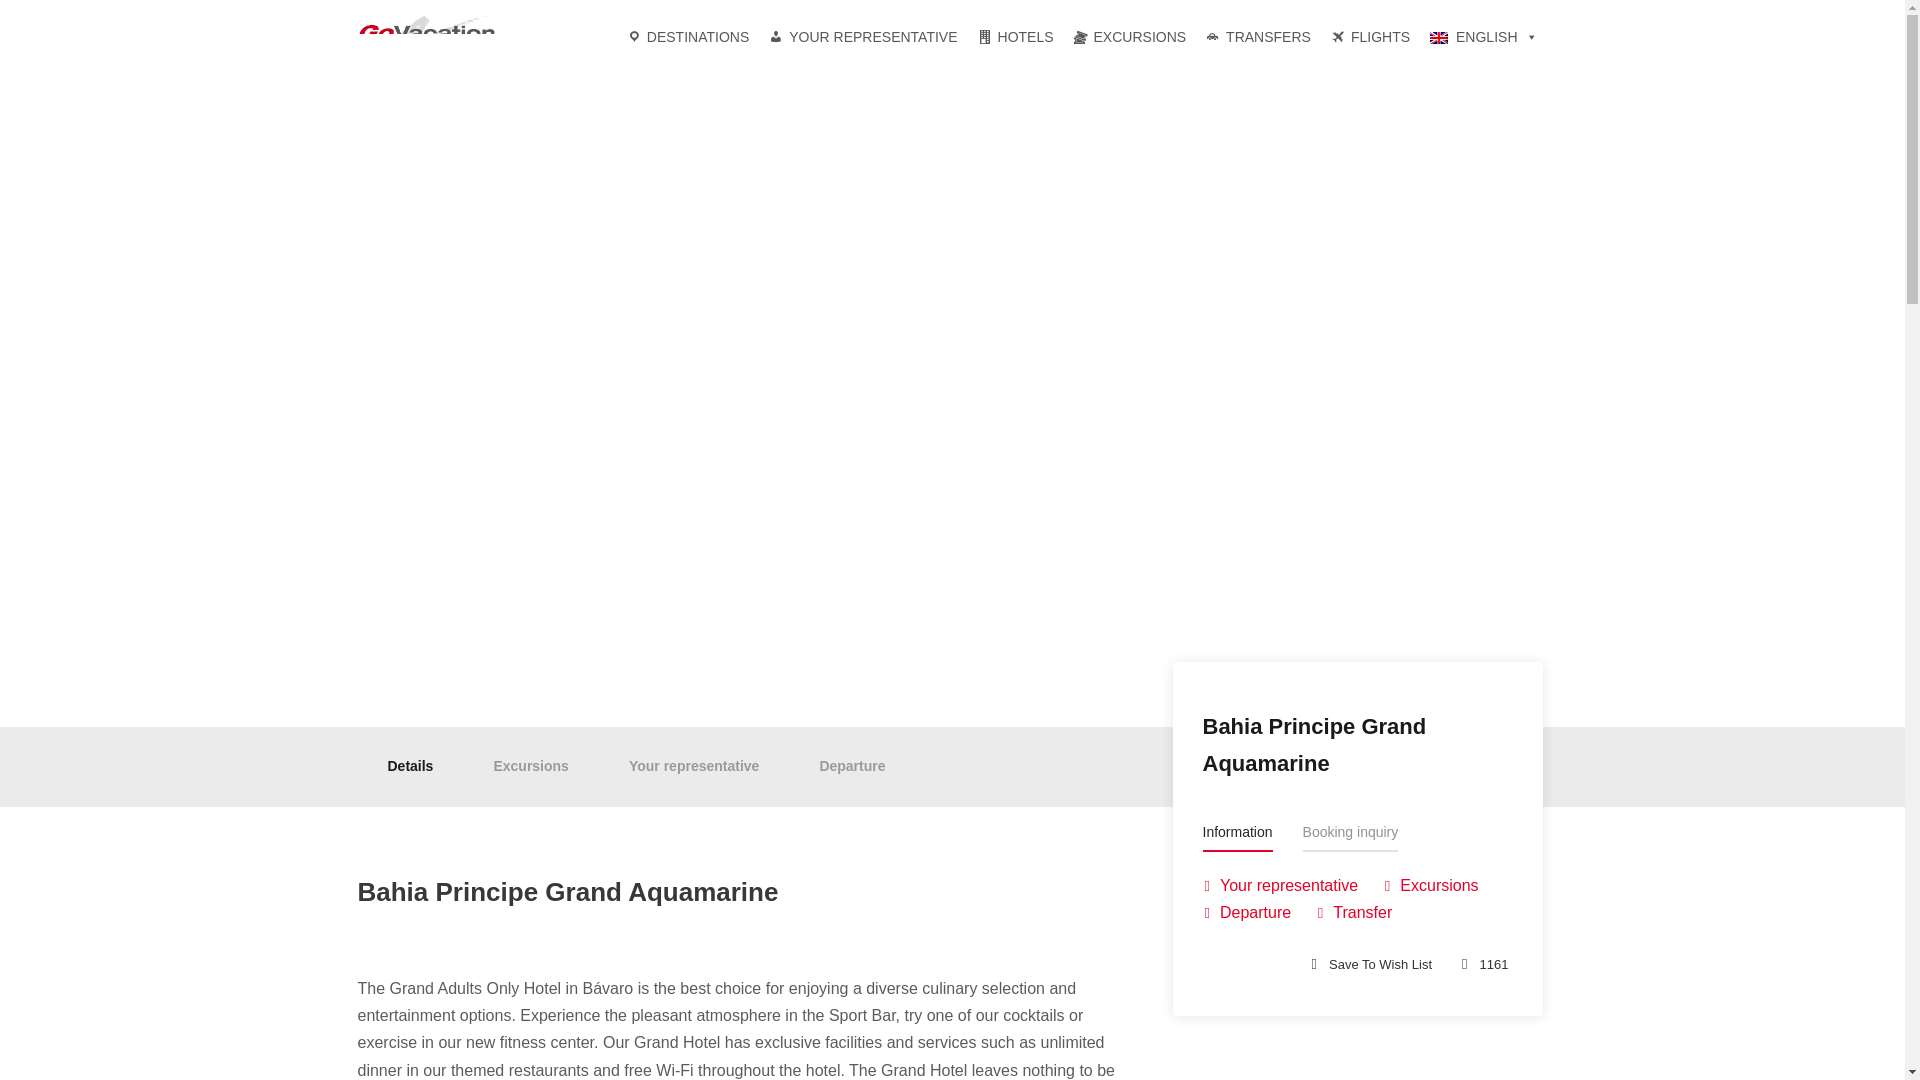 The height and width of the screenshot is (1080, 1920). I want to click on Departure, so click(852, 766).